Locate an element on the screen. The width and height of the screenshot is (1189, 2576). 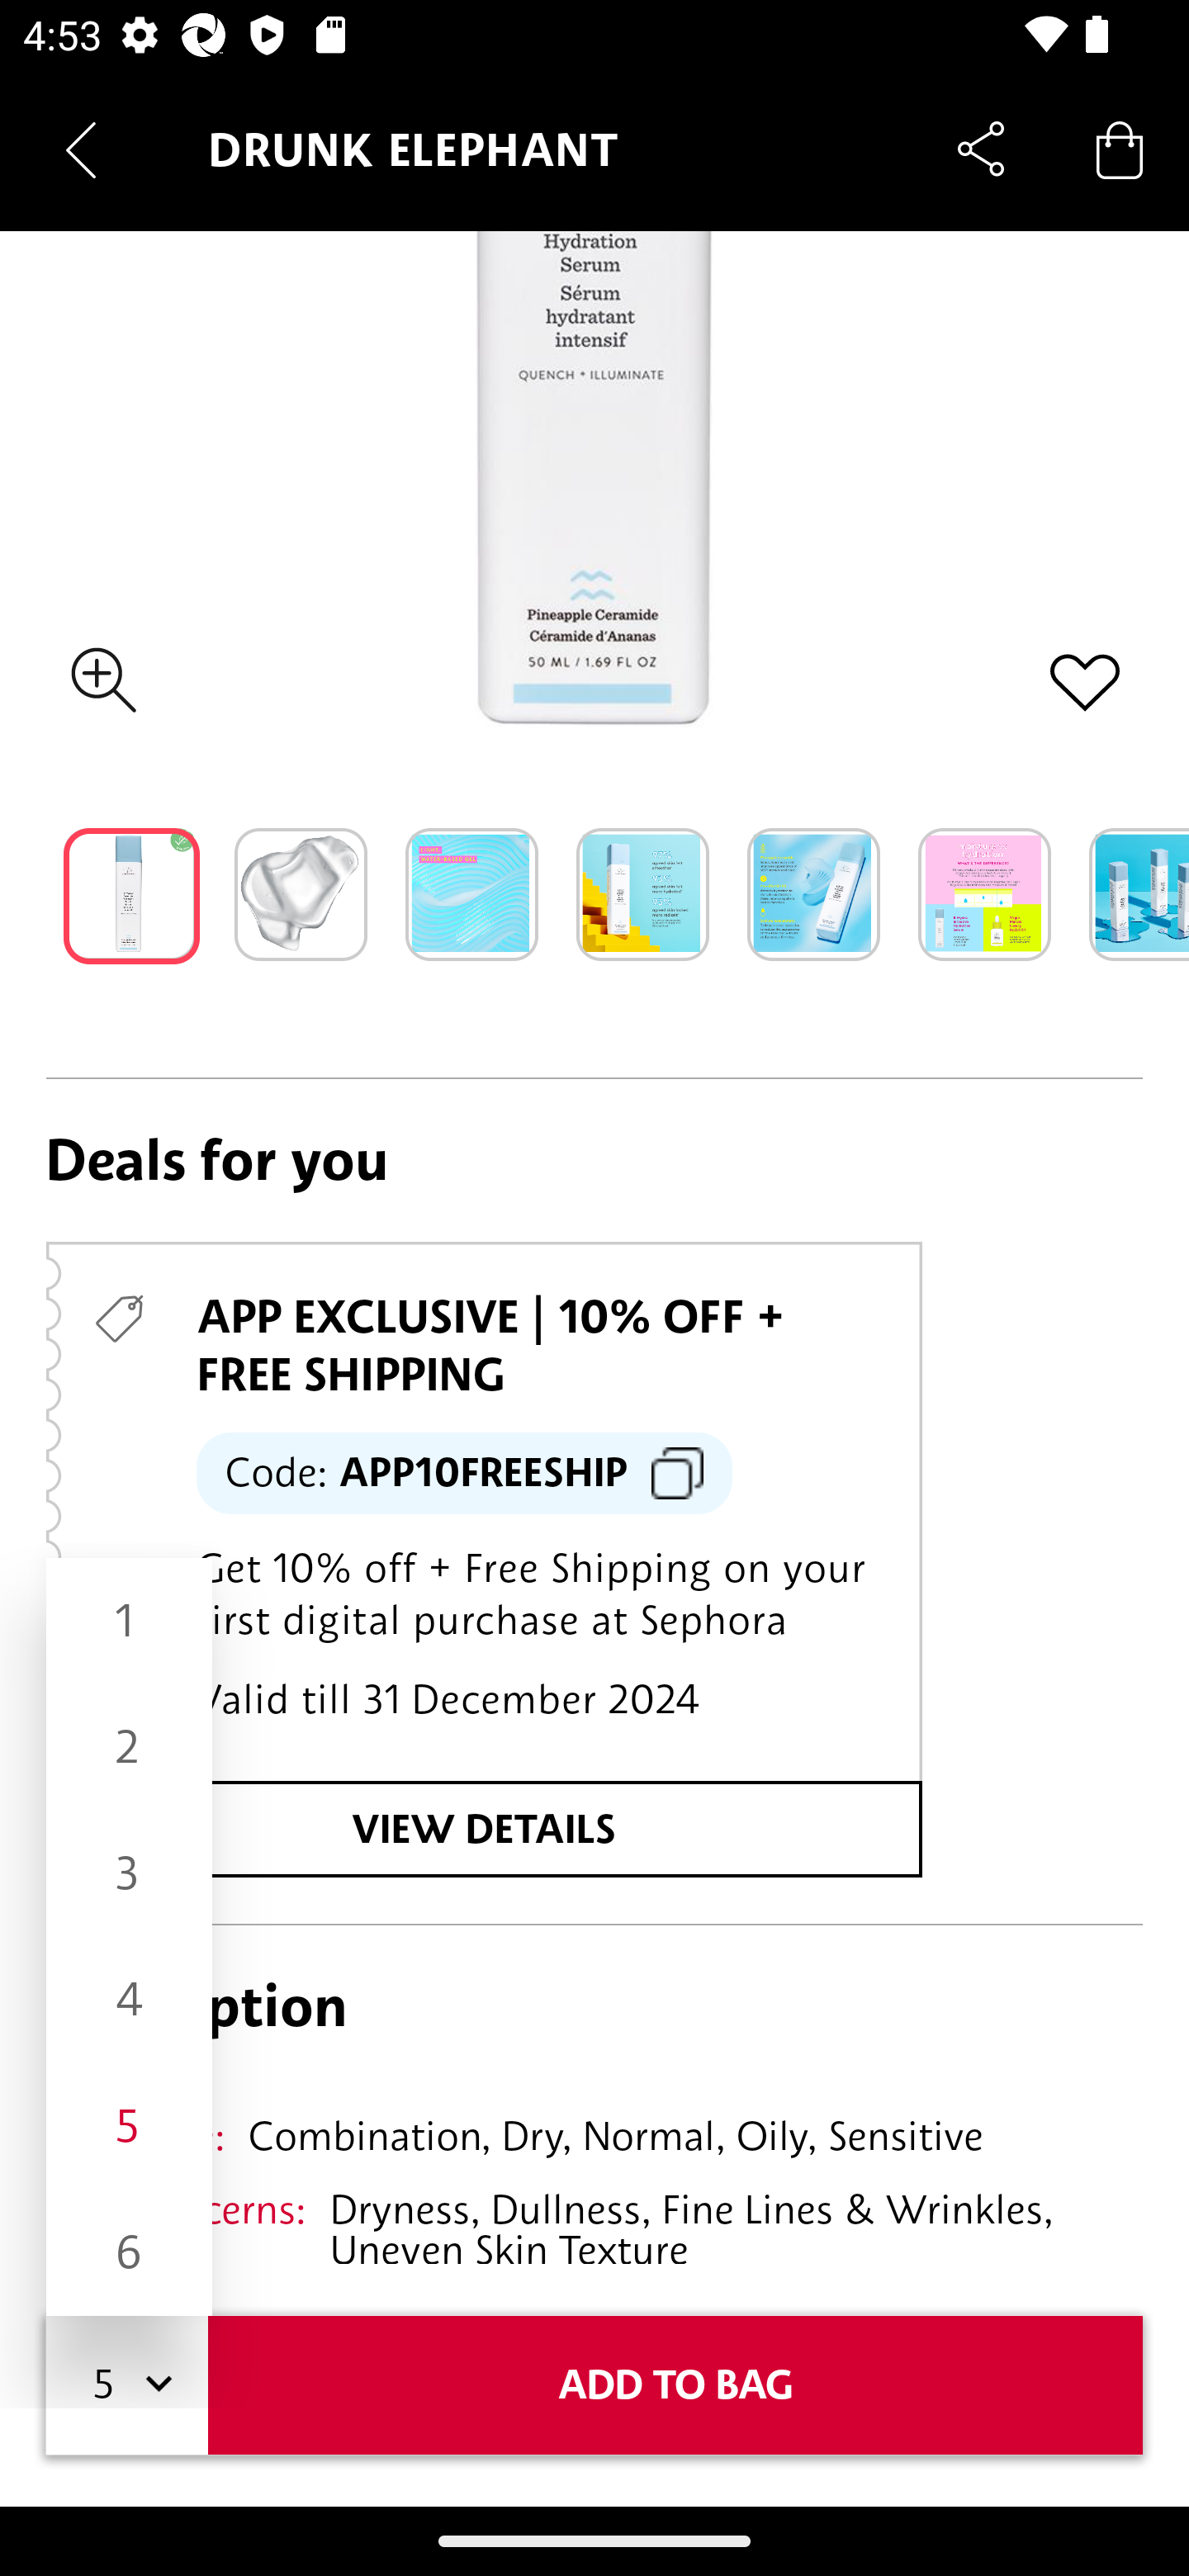
5 is located at coordinates (129, 2127).